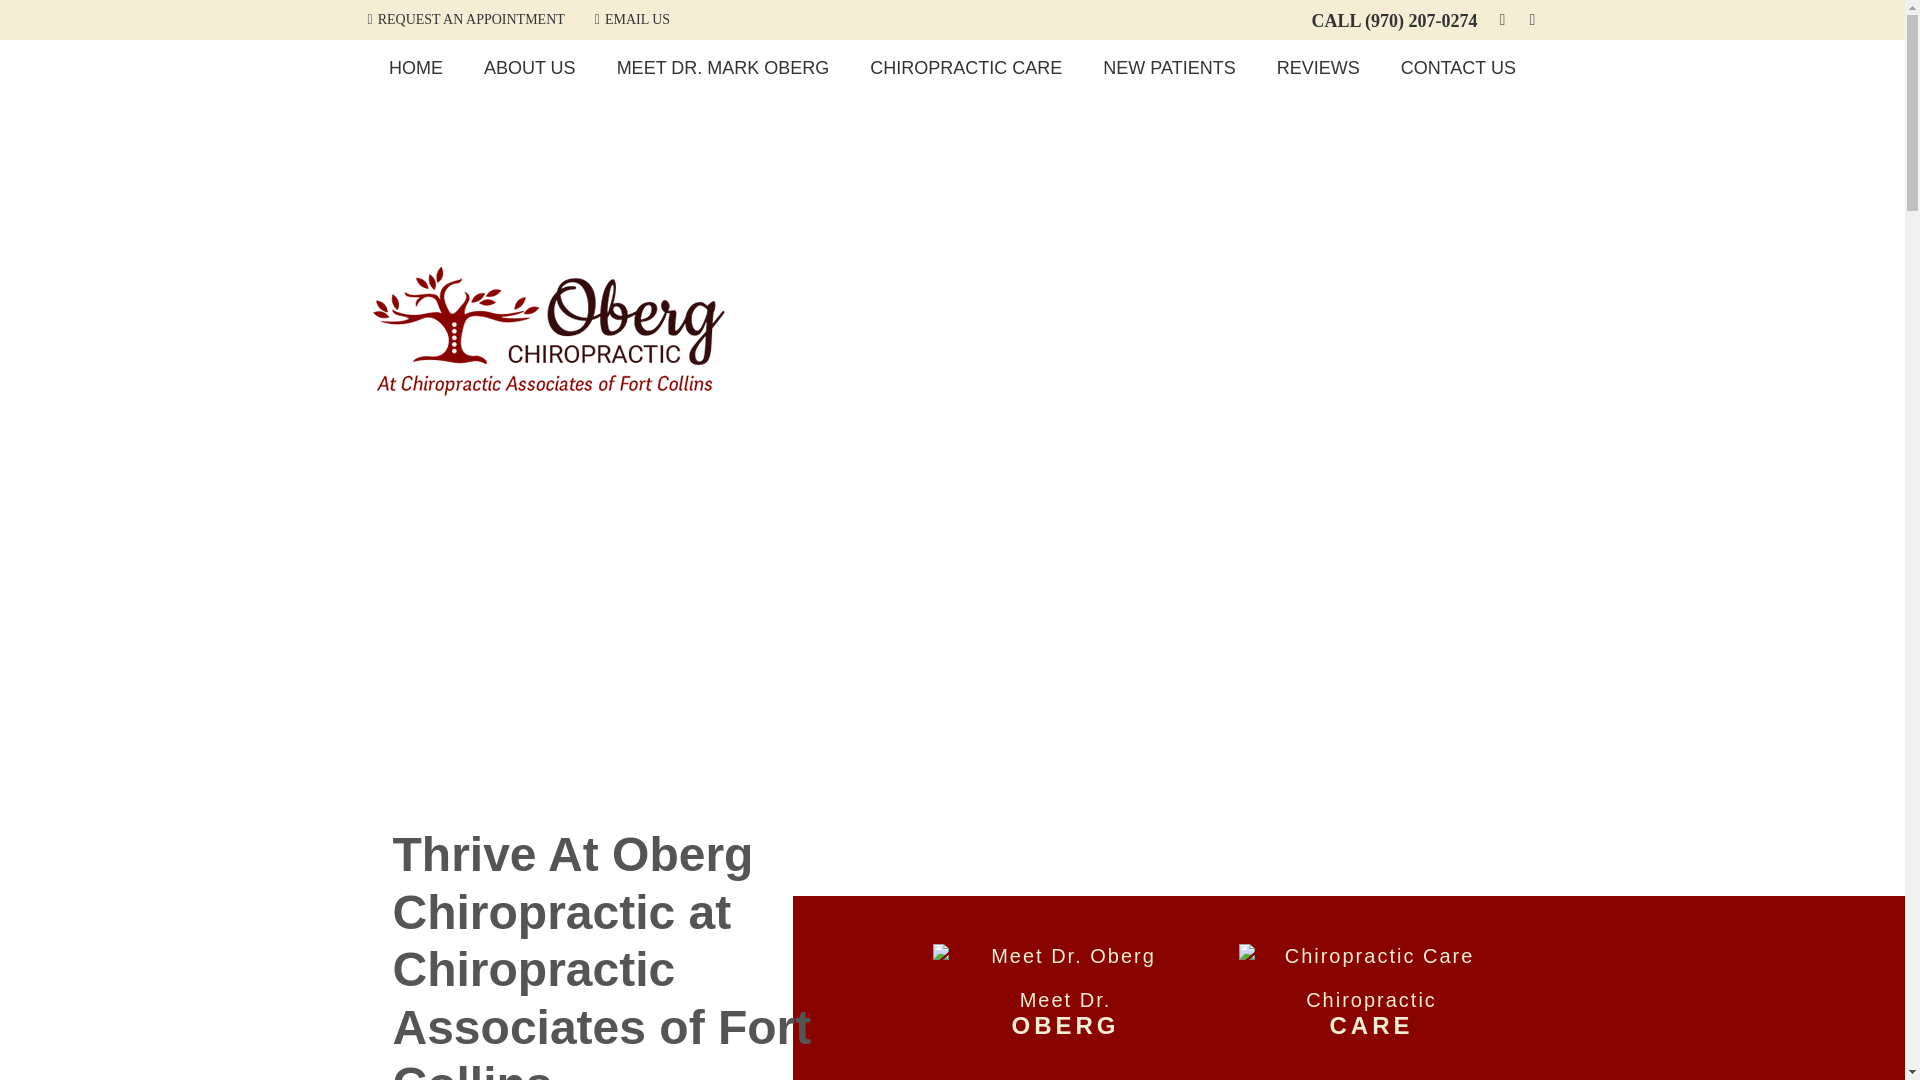 Image resolution: width=1920 pixels, height=1080 pixels. I want to click on REVIEWS, so click(416, 68).